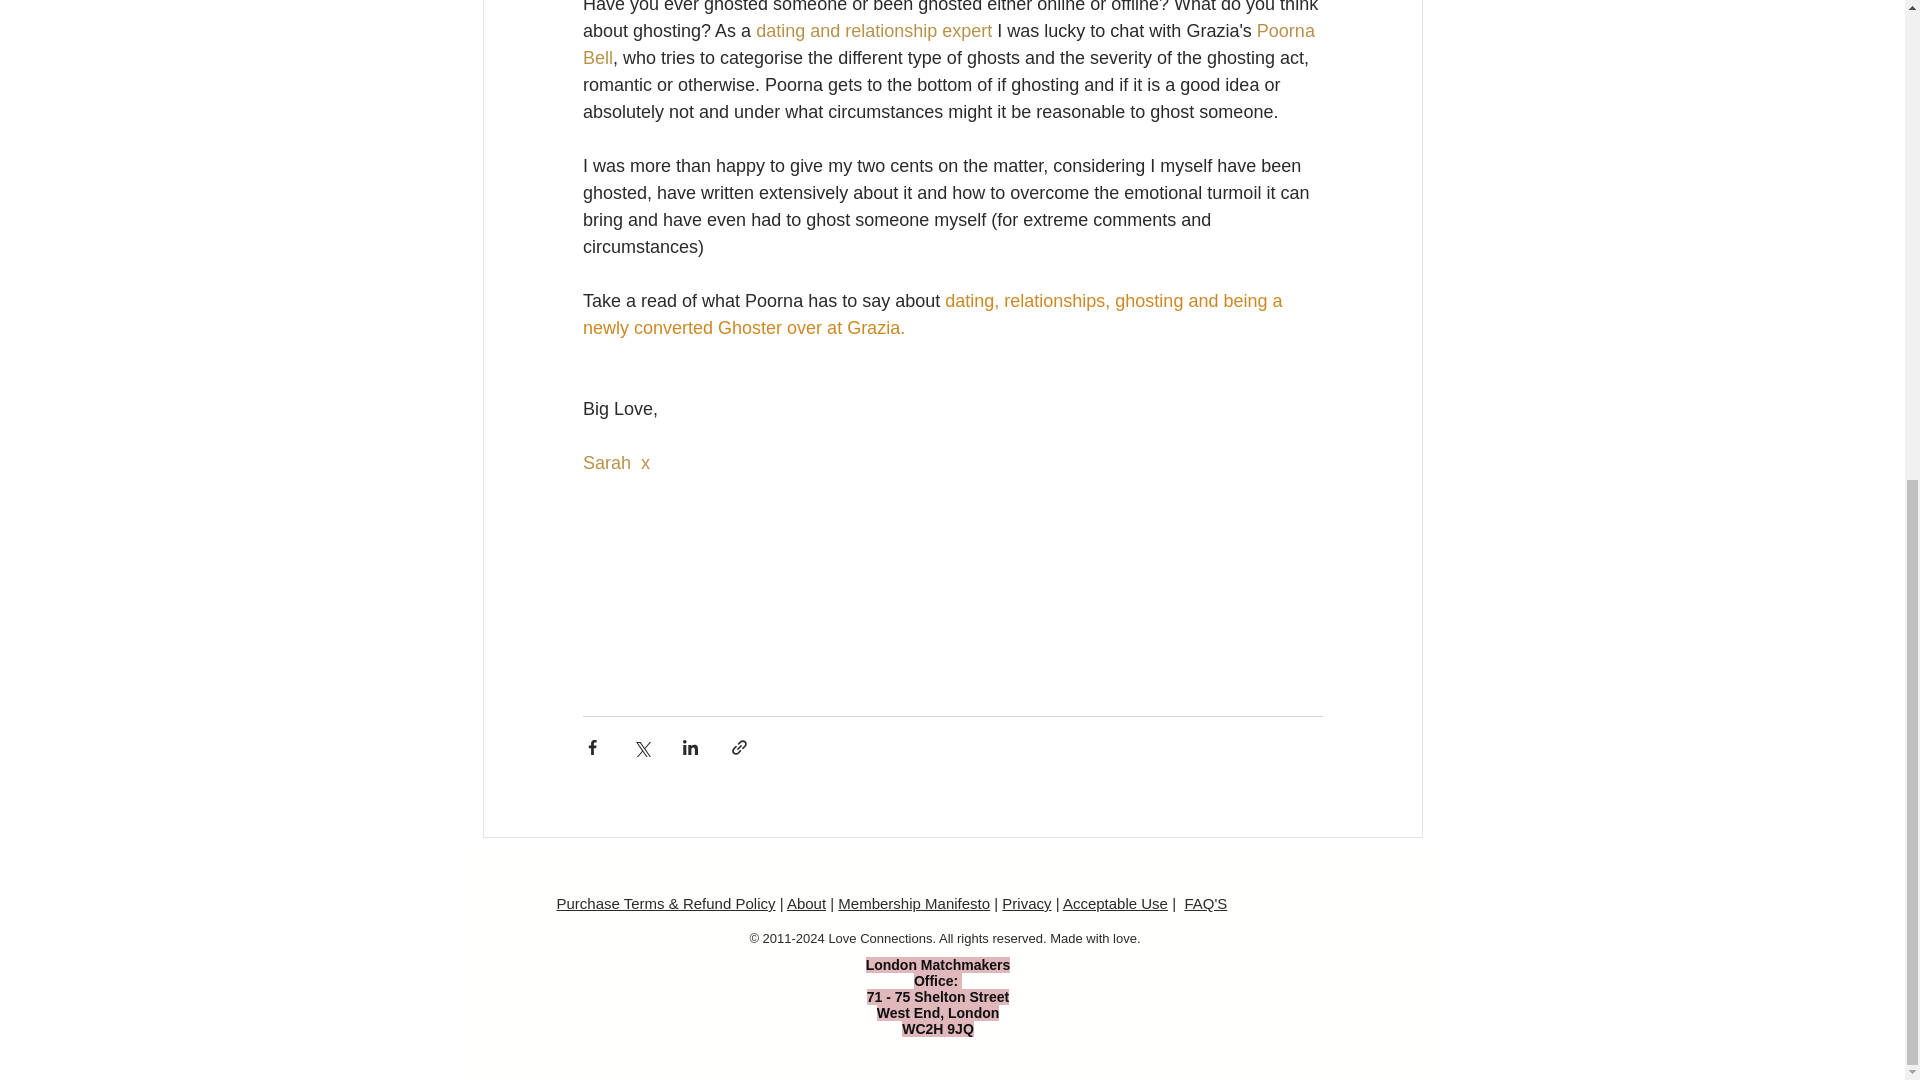  What do you see at coordinates (950, 44) in the screenshot?
I see `Poorna Bell` at bounding box center [950, 44].